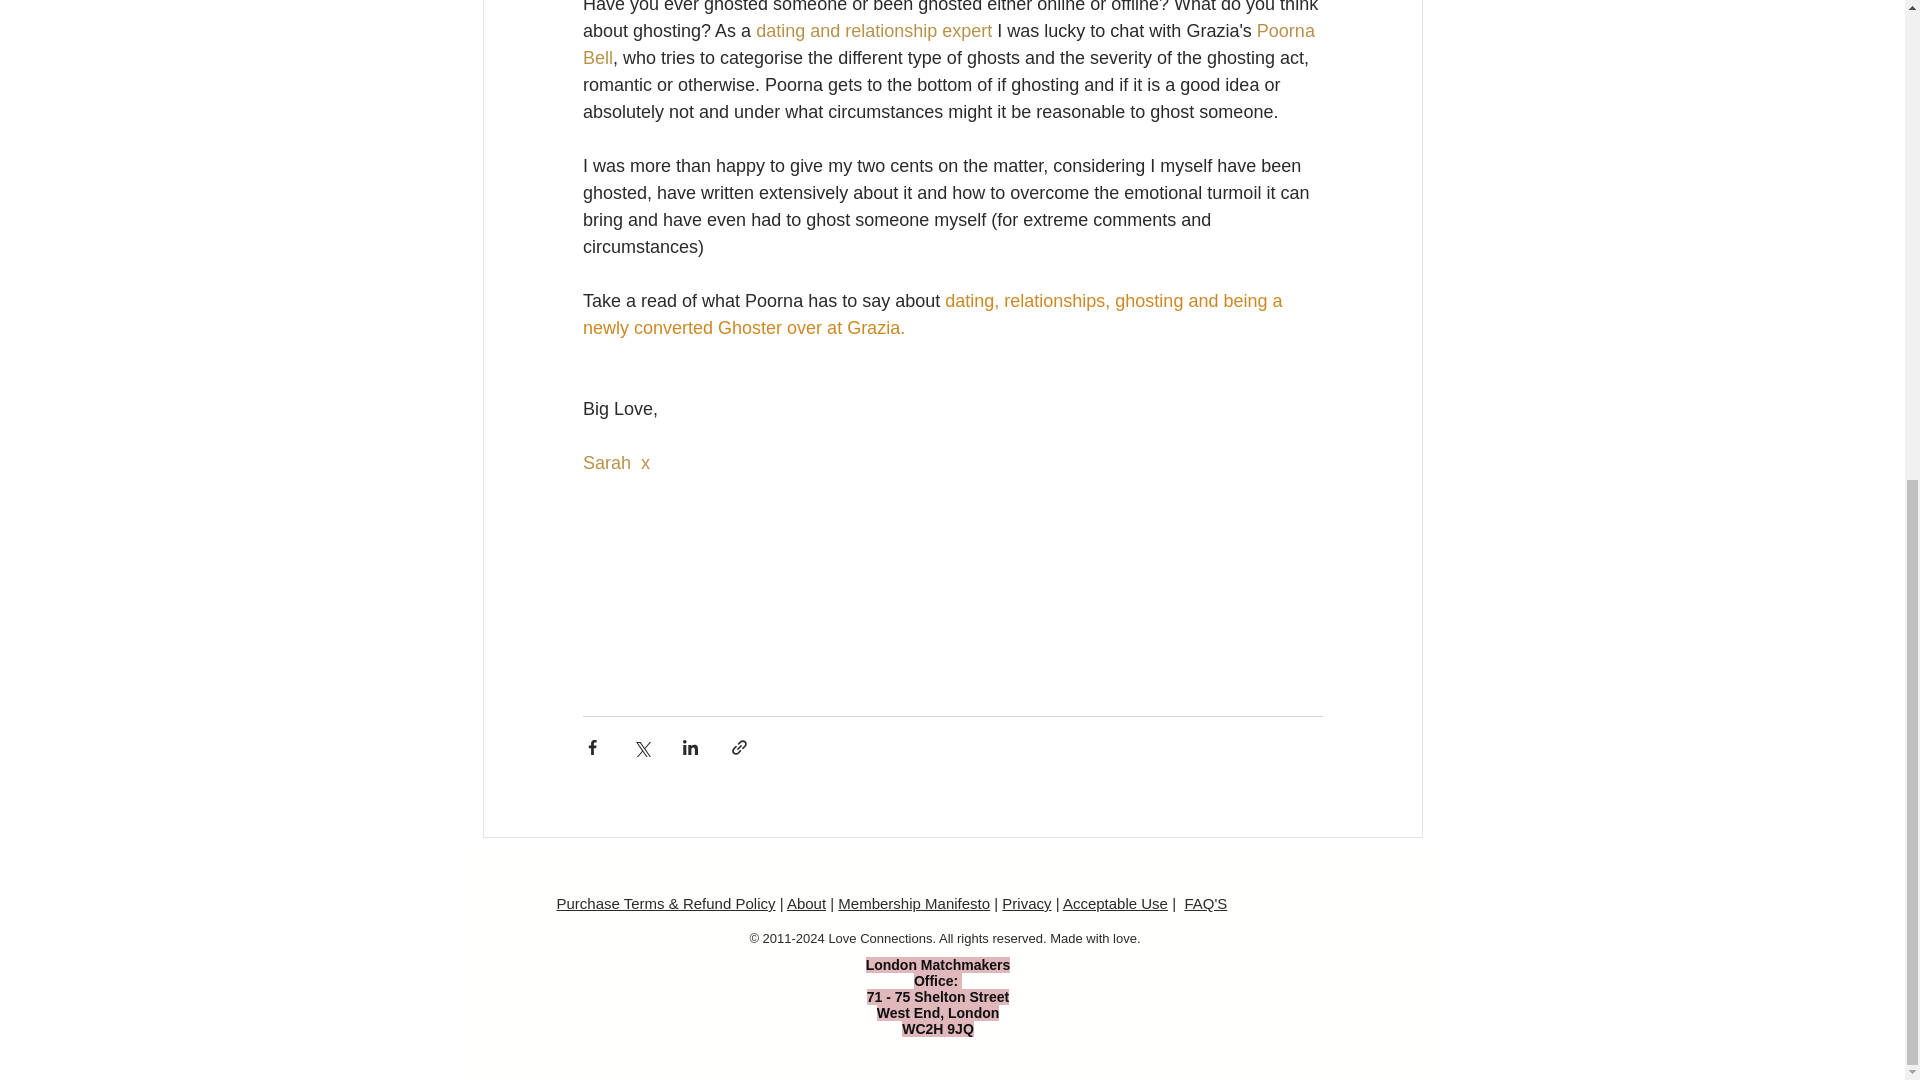  What do you see at coordinates (950, 44) in the screenshot?
I see `Poorna Bell` at bounding box center [950, 44].